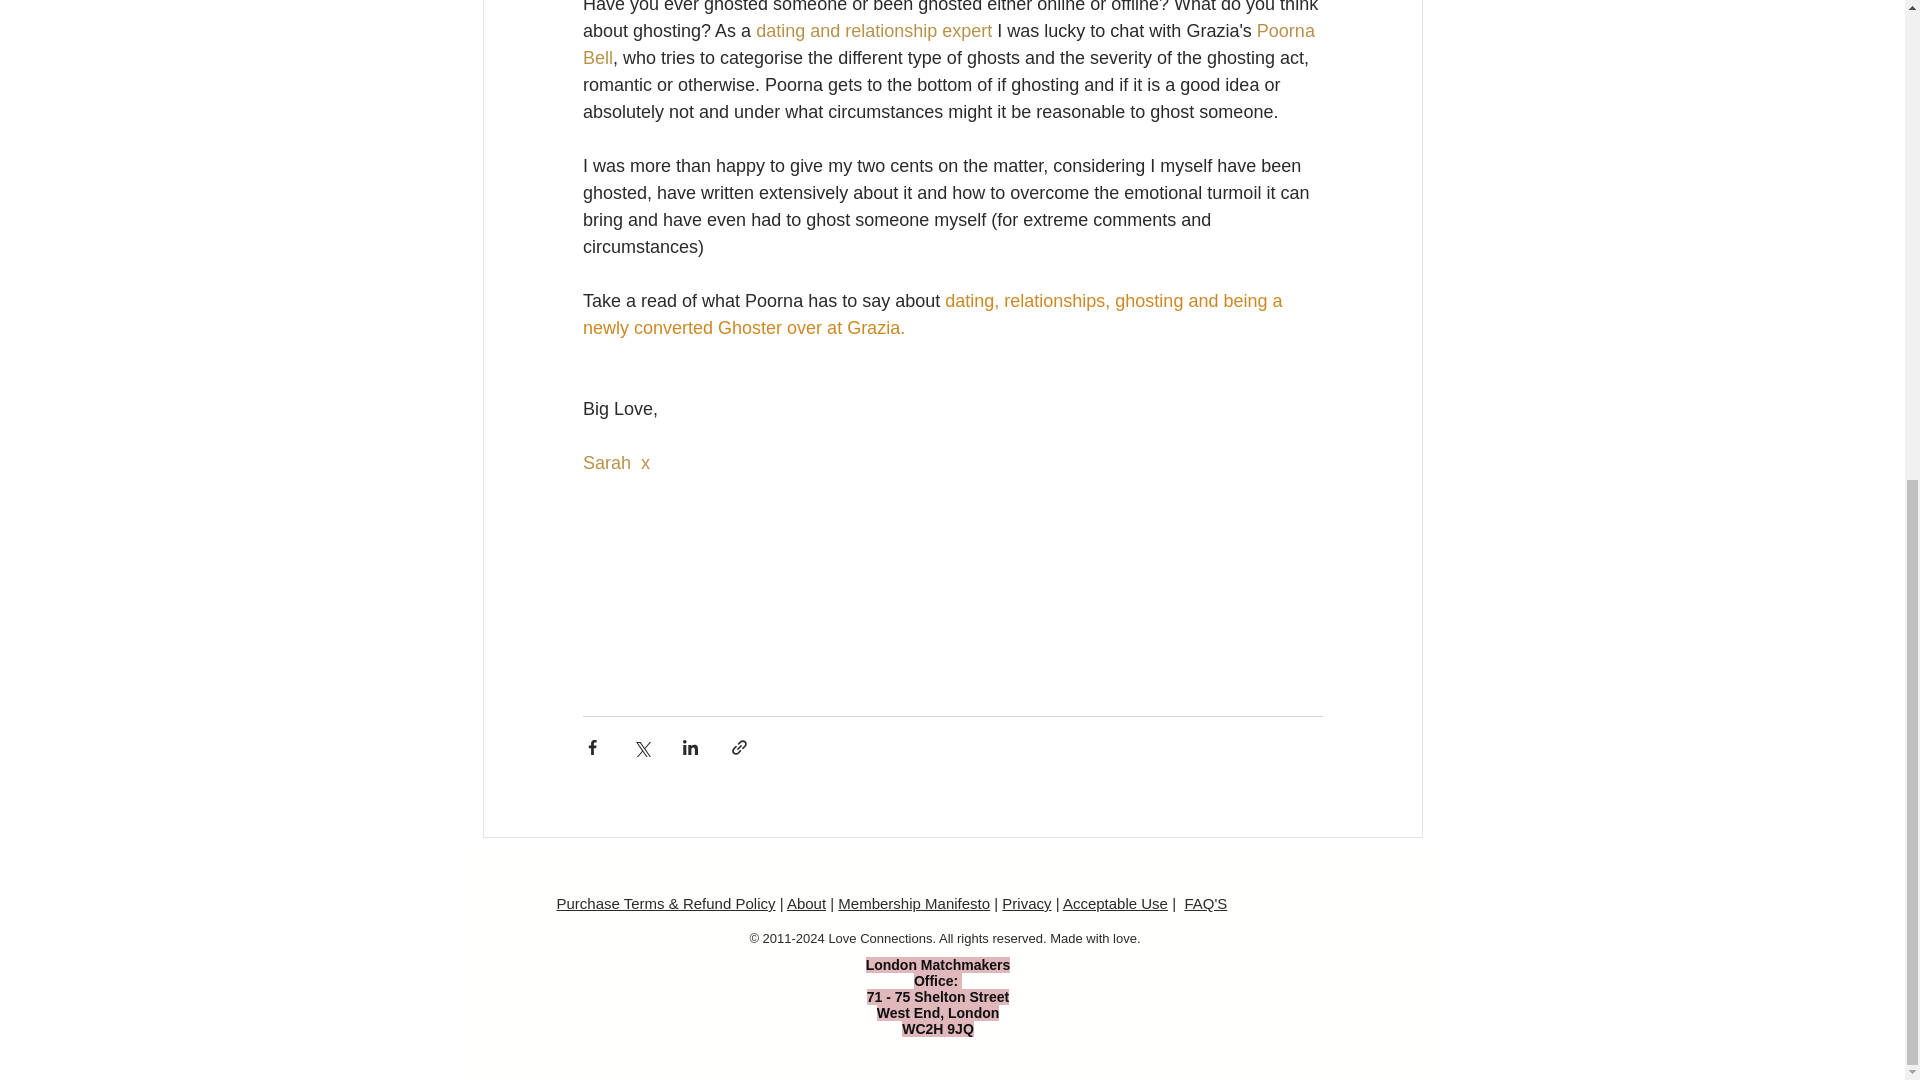  What do you see at coordinates (950, 44) in the screenshot?
I see `Poorna Bell` at bounding box center [950, 44].